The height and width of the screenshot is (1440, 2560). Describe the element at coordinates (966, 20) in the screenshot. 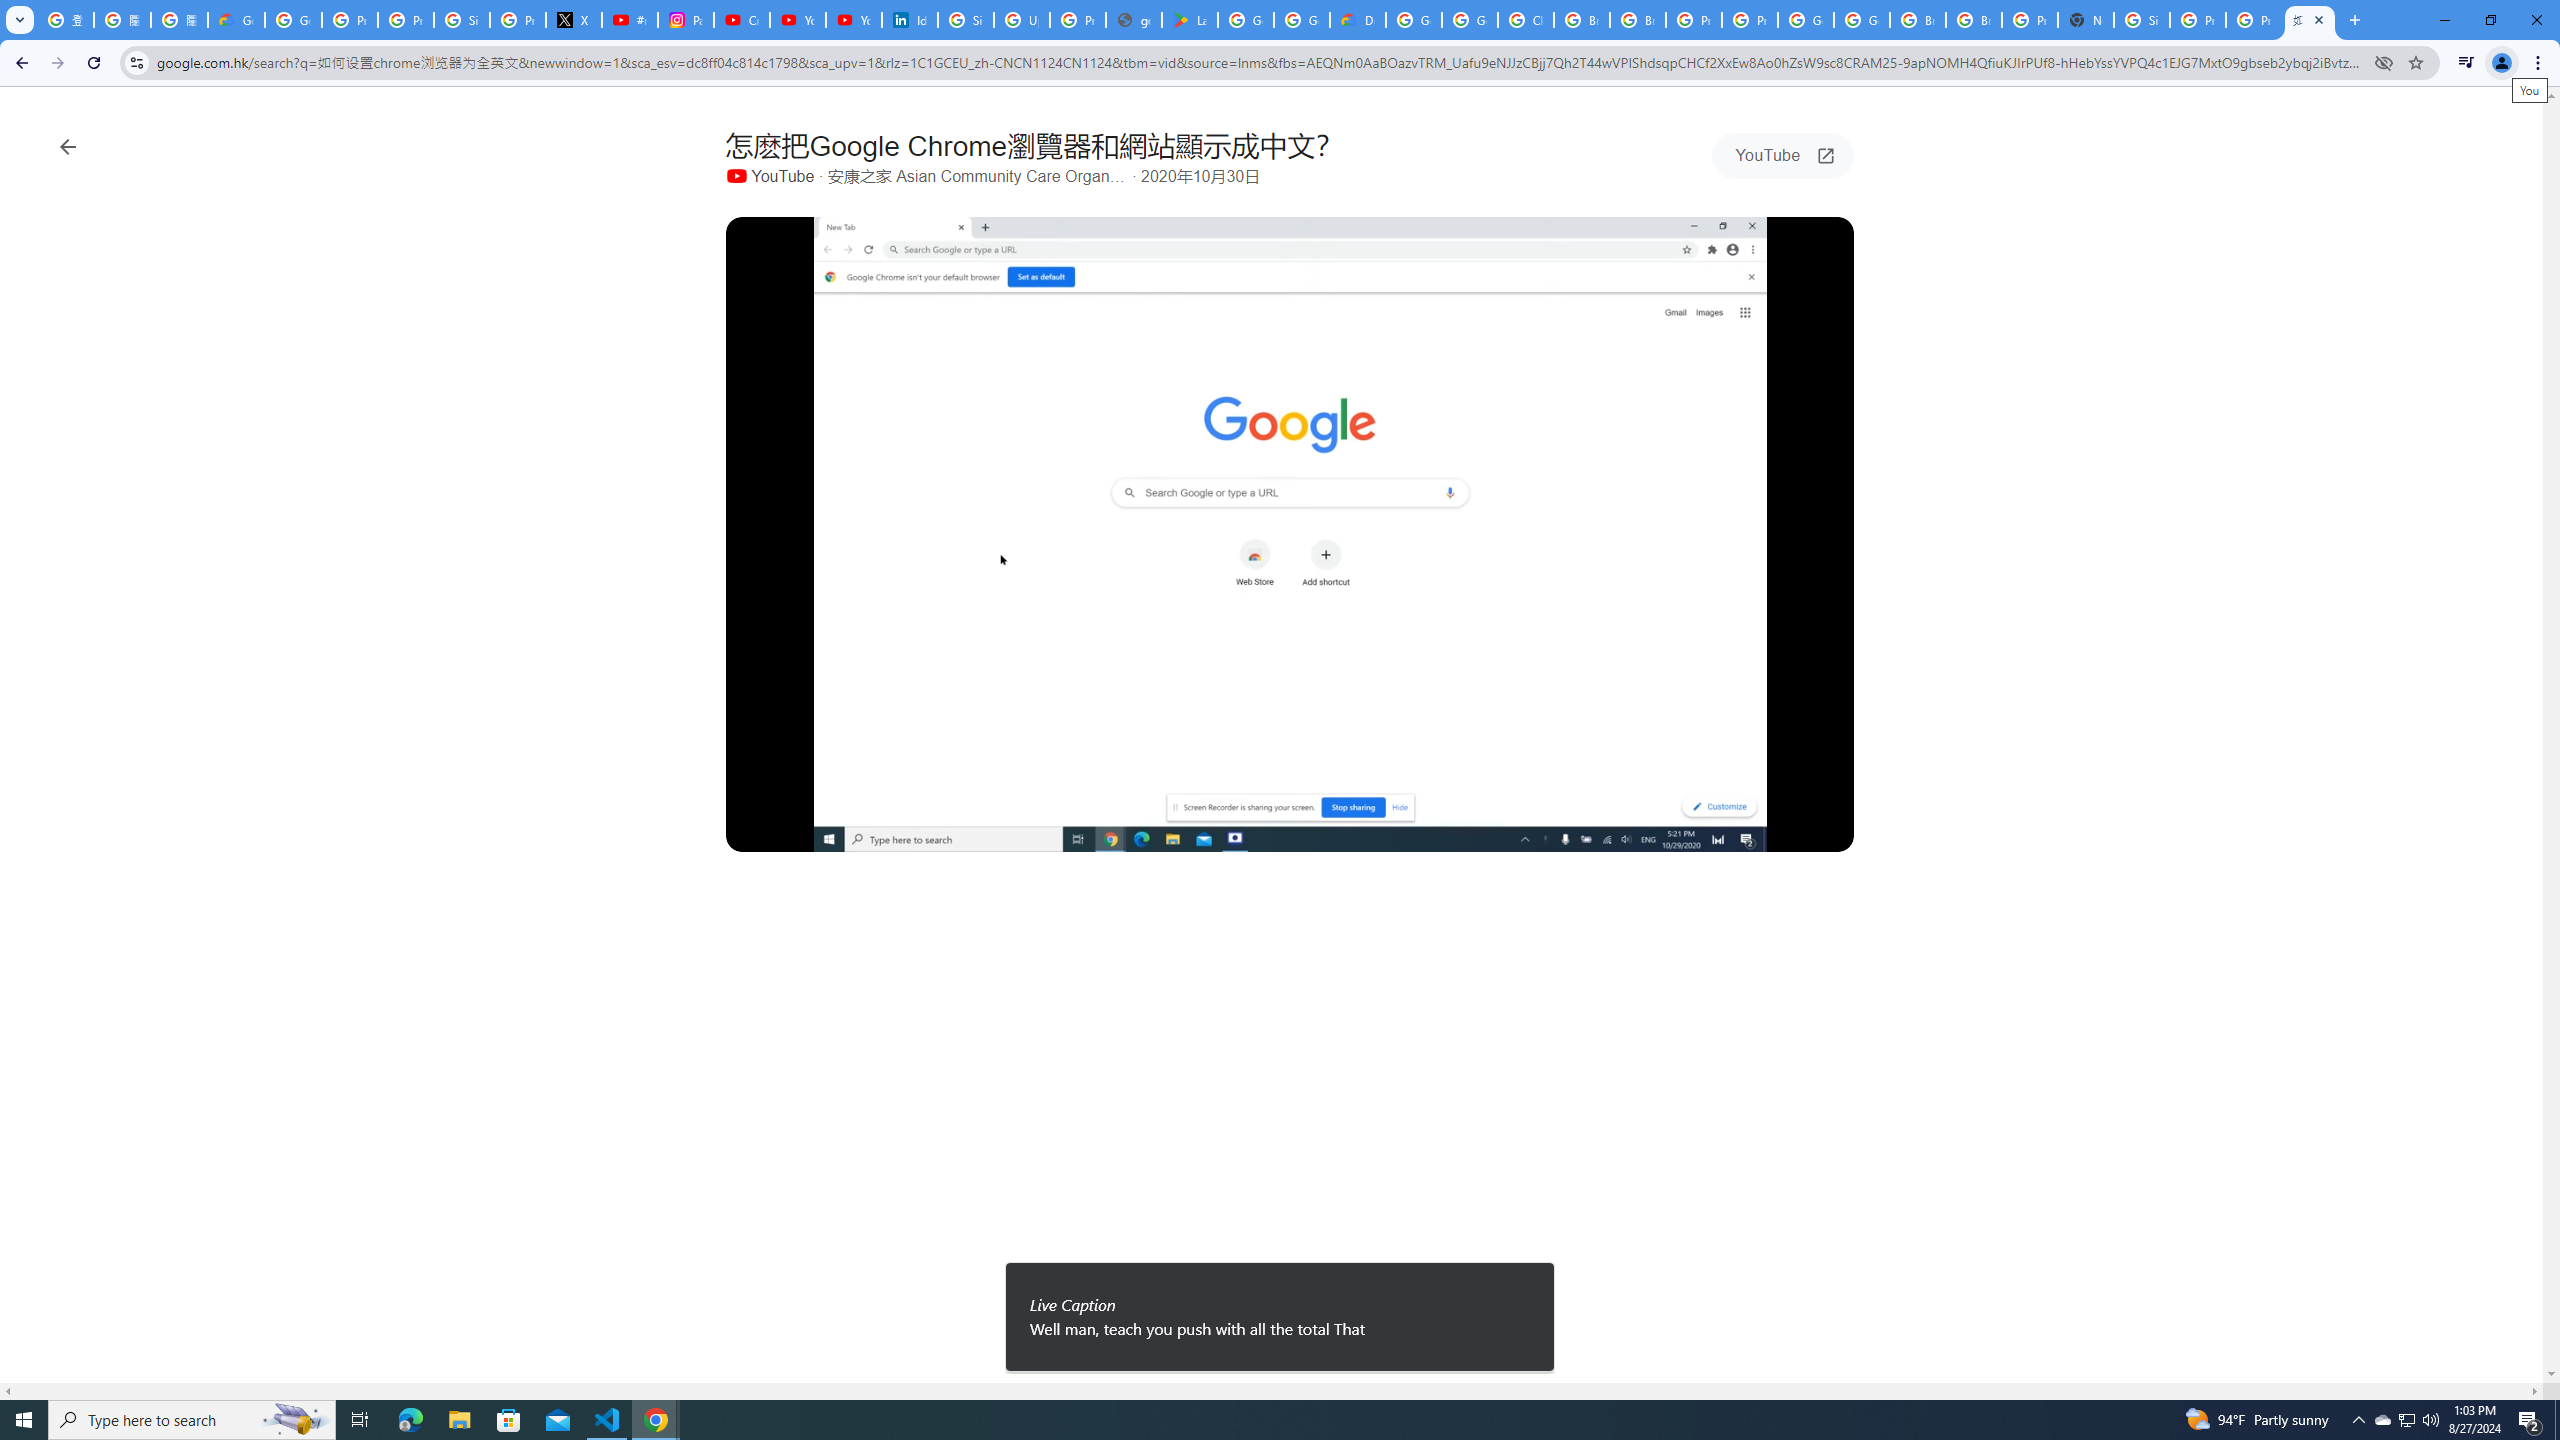

I see `Sign in - Google Accounts` at that location.